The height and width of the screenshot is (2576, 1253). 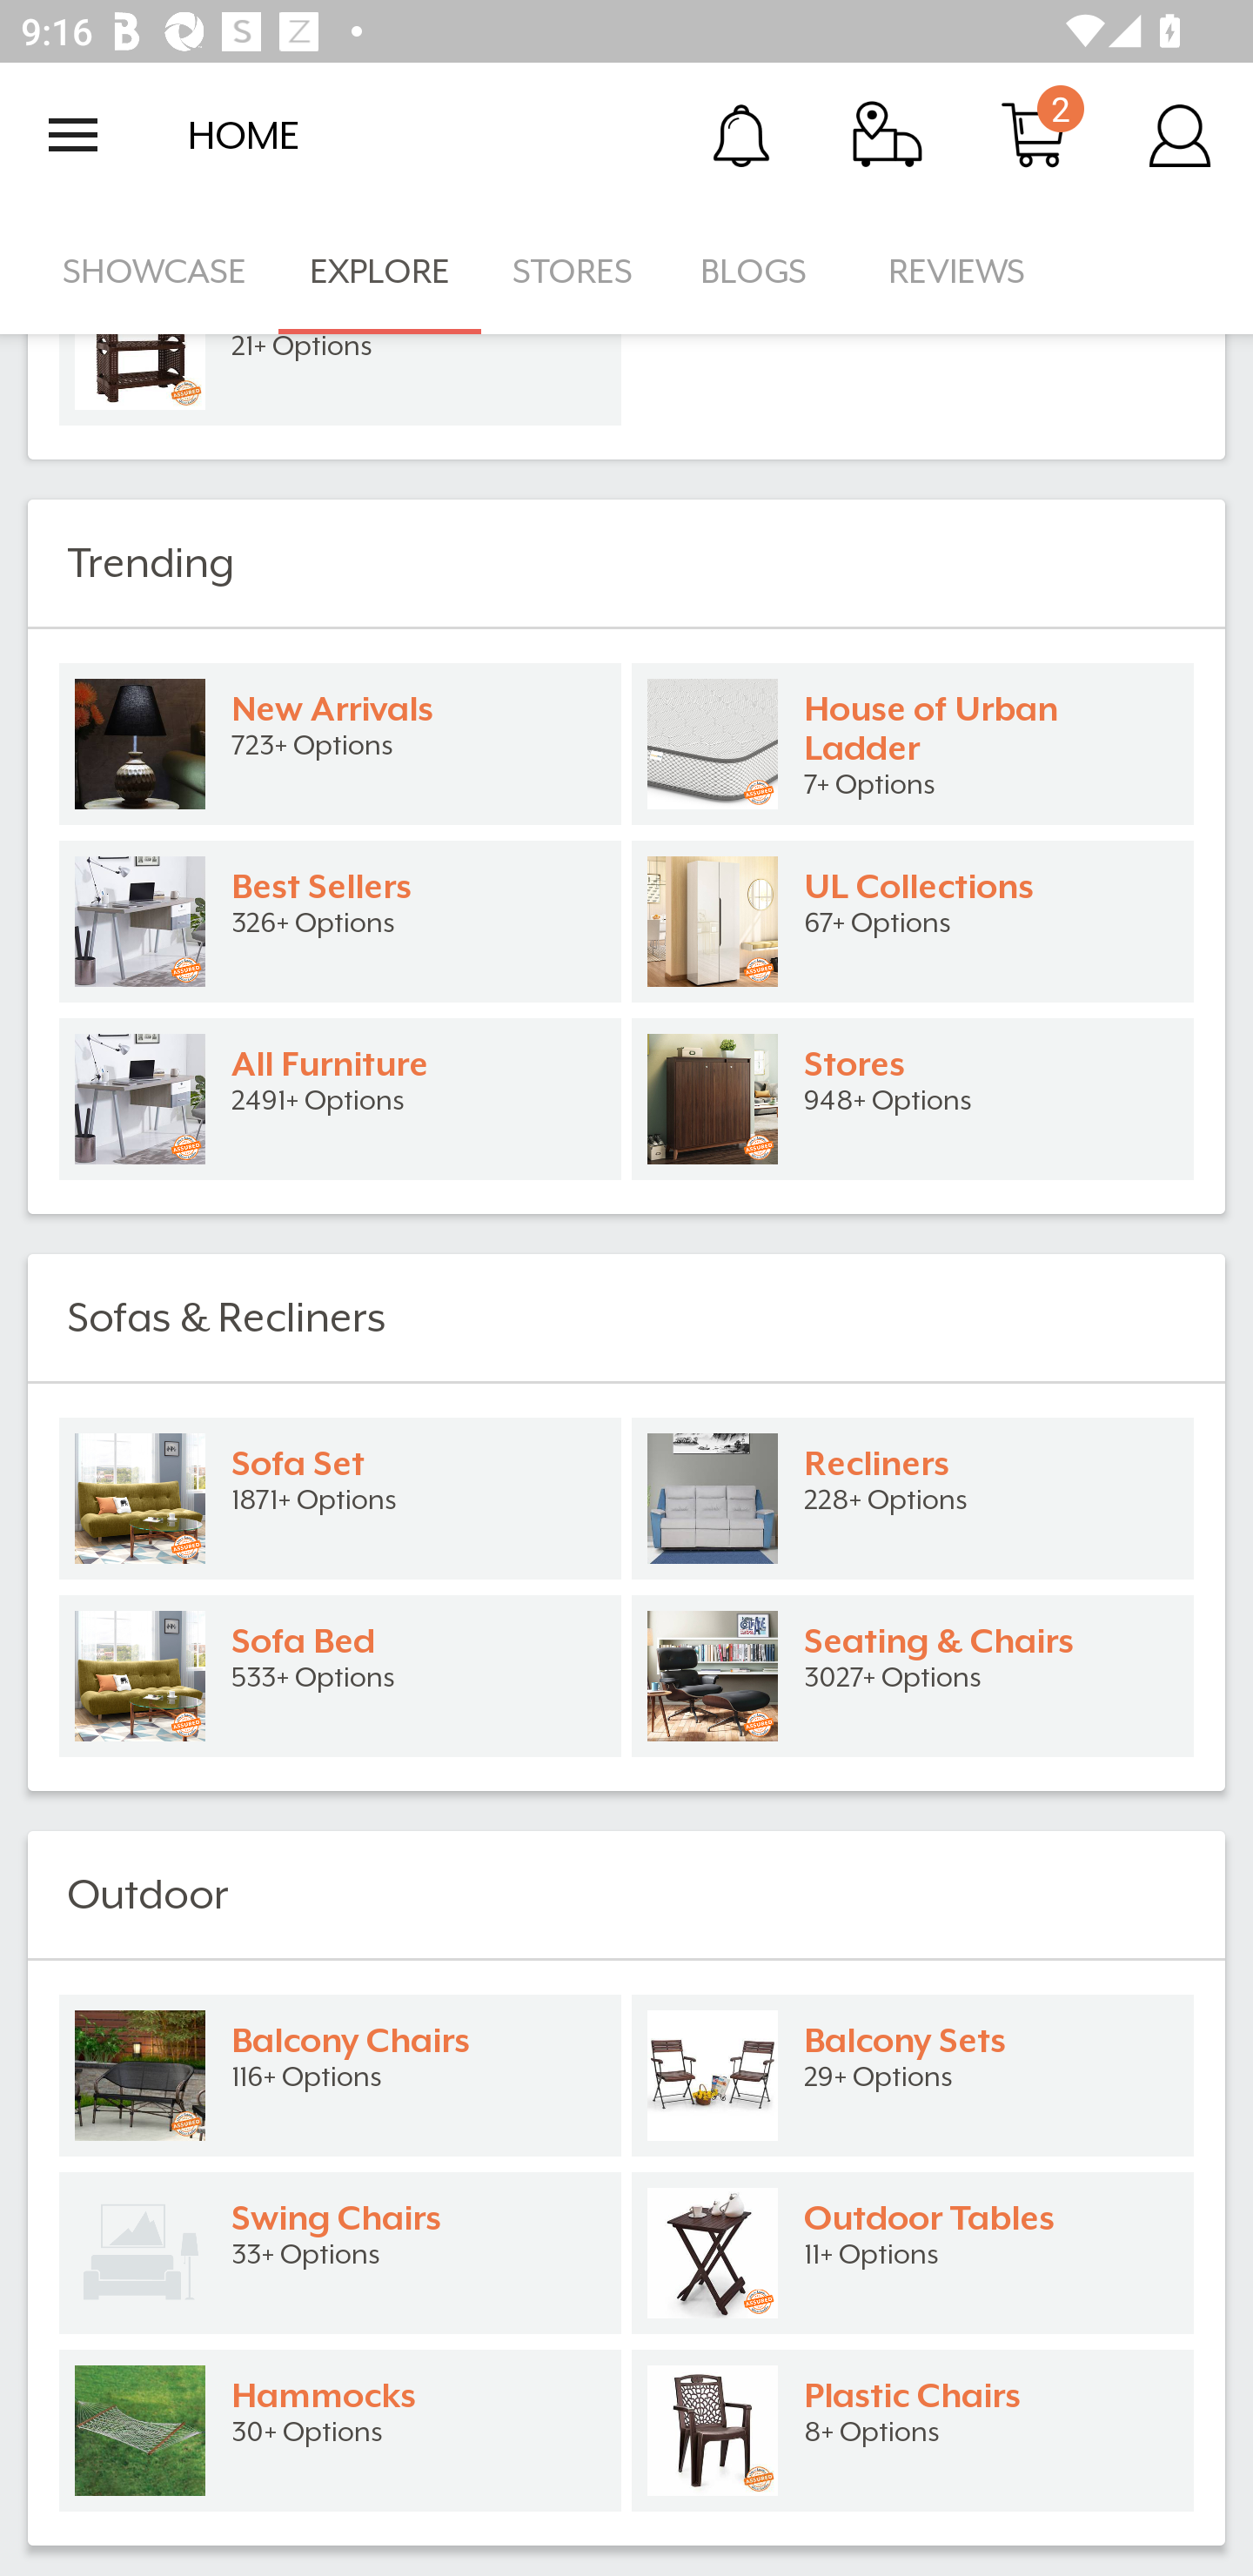 I want to click on Outdoor Tables 11+ Options, so click(x=913, y=2252).